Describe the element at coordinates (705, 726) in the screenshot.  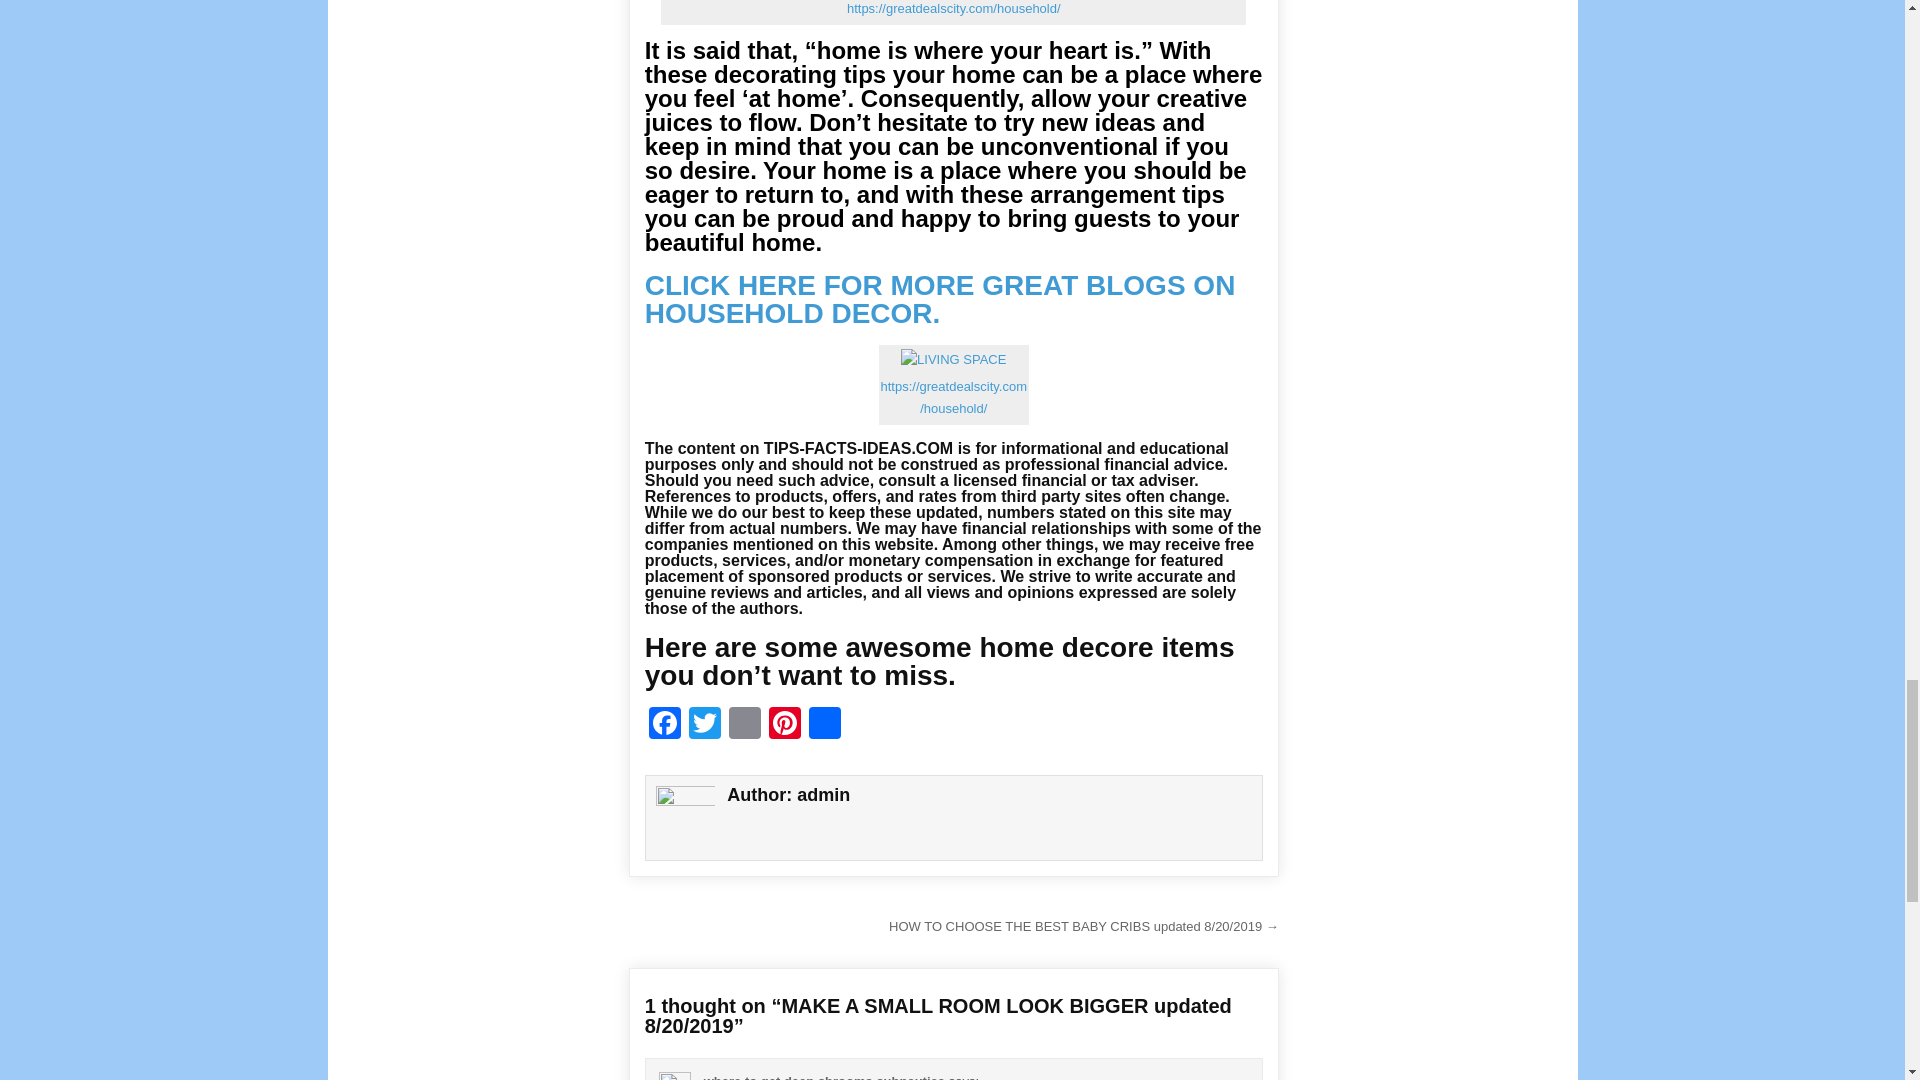
I see `Twitter` at that location.